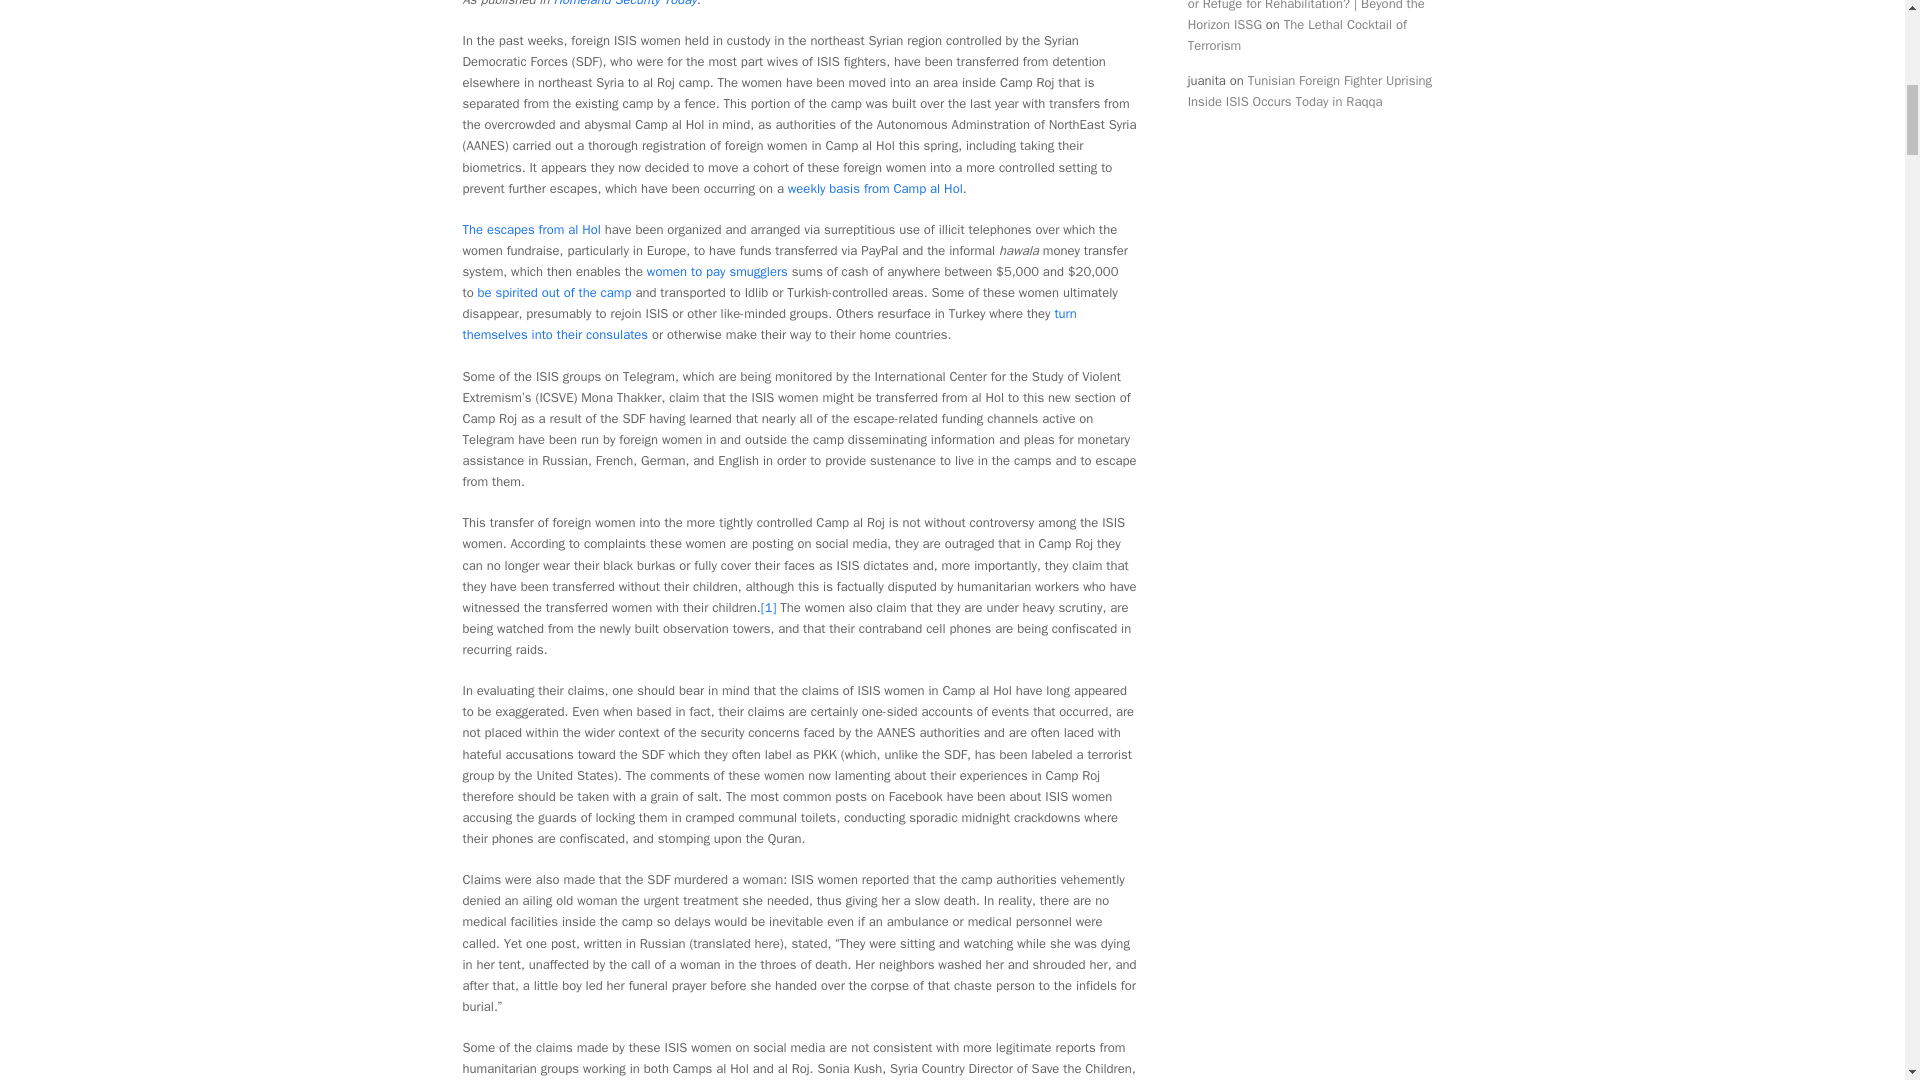 The height and width of the screenshot is (1080, 1920). What do you see at coordinates (768, 324) in the screenshot?
I see `turn themselves into their consulates` at bounding box center [768, 324].